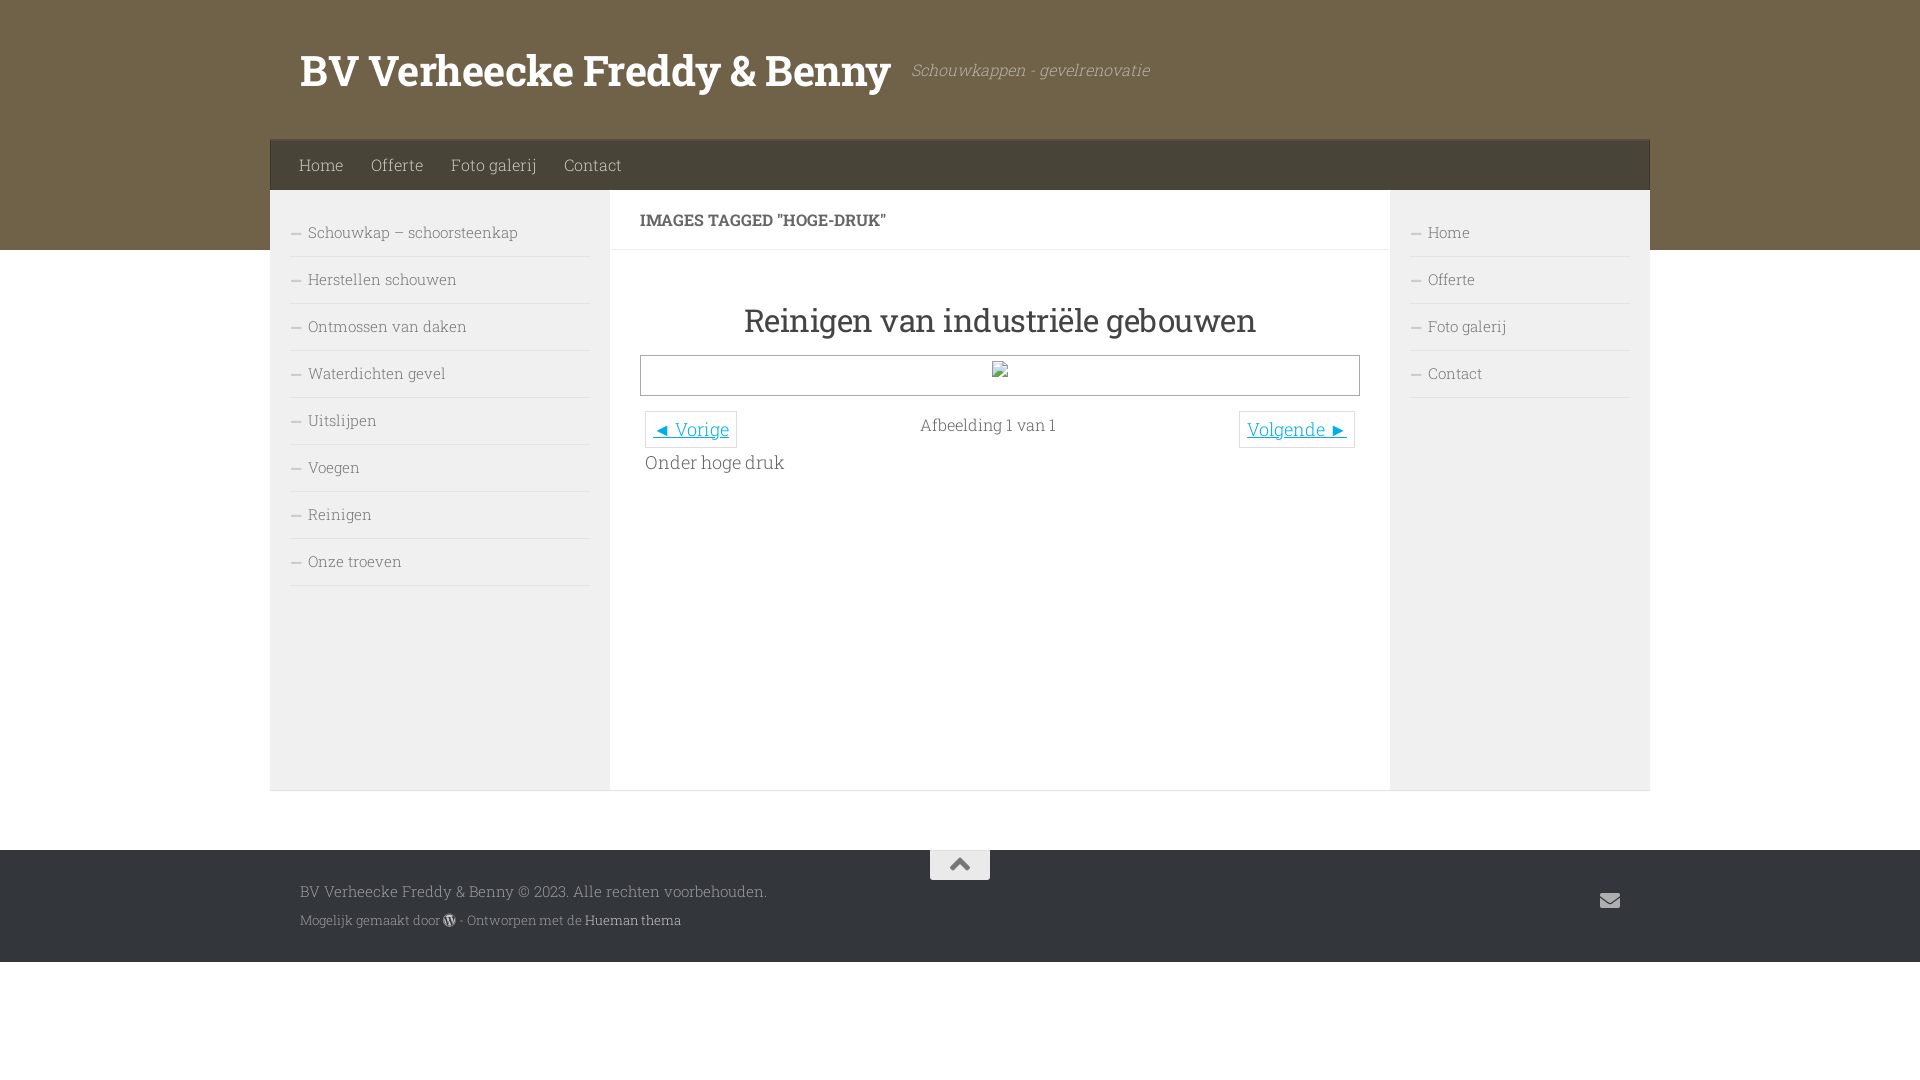  What do you see at coordinates (1610, 901) in the screenshot?
I see `Stuur ons een mail` at bounding box center [1610, 901].